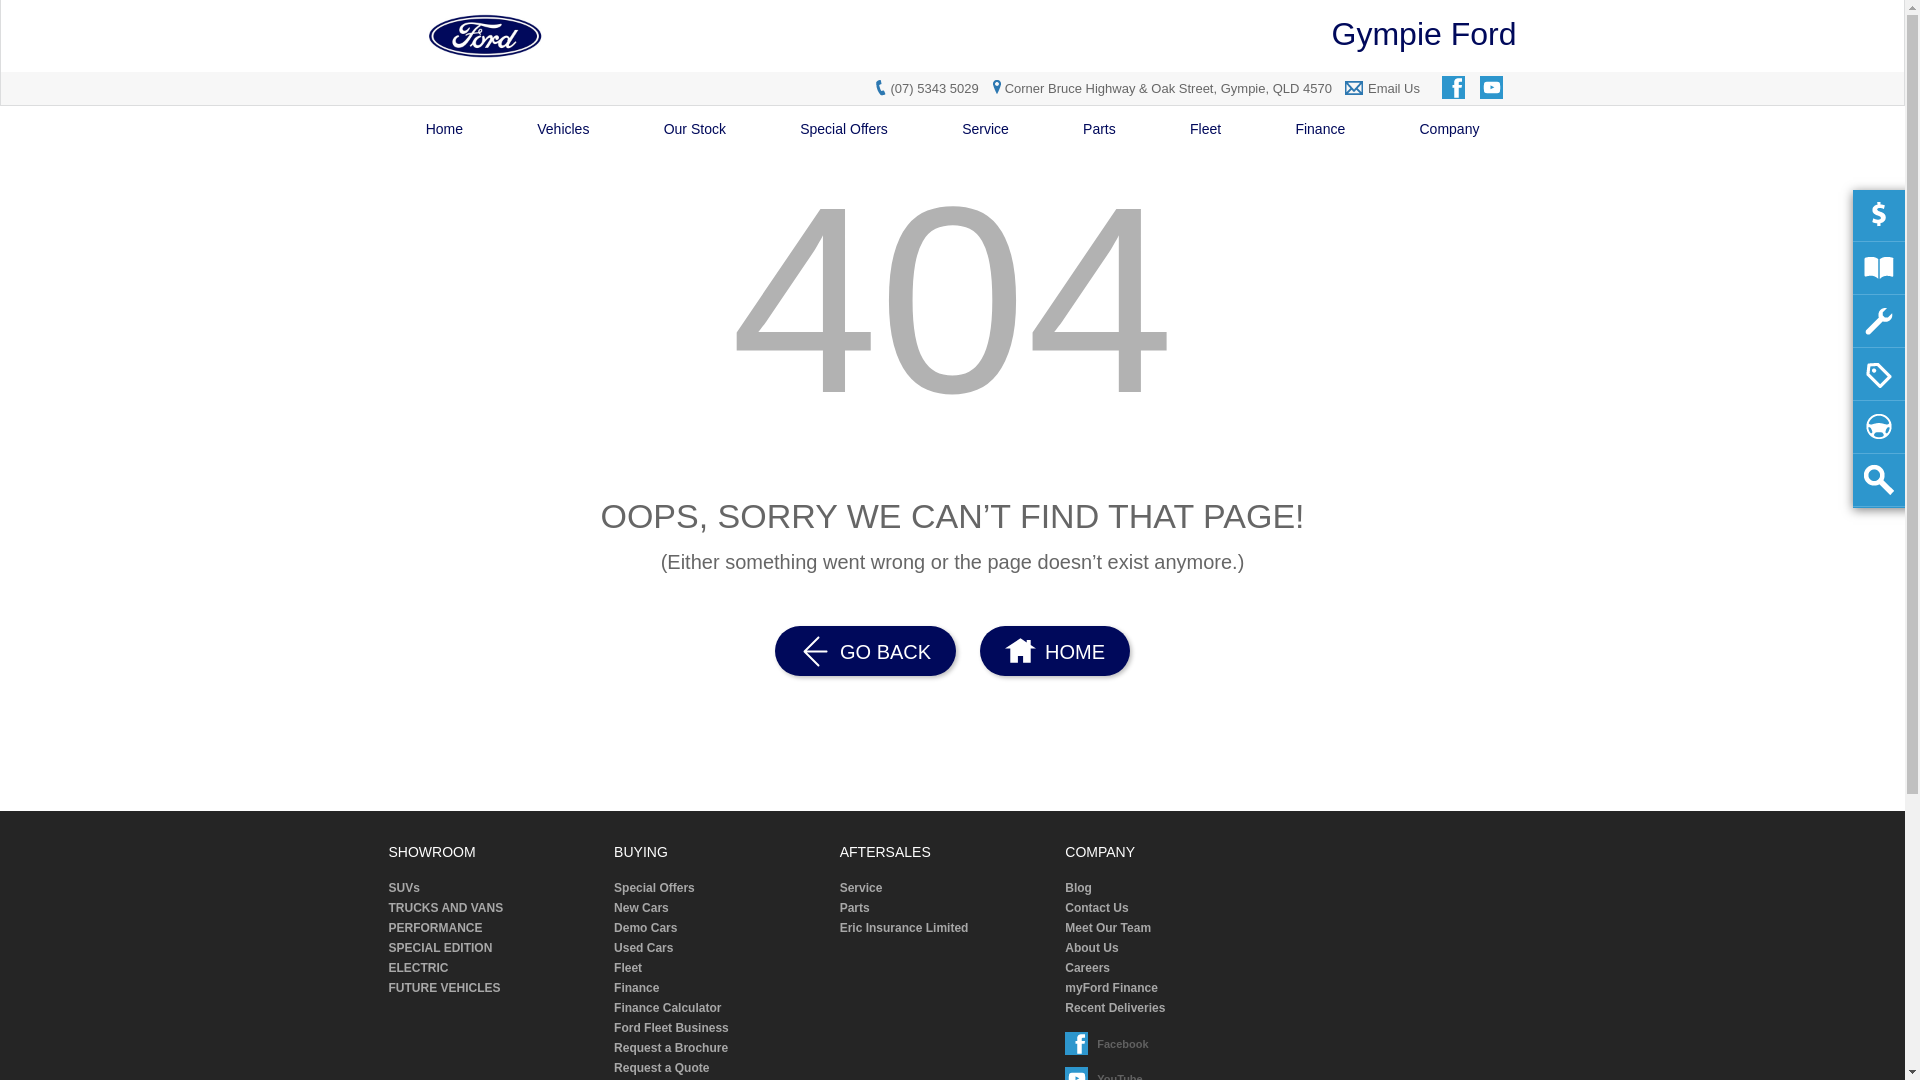 The height and width of the screenshot is (1080, 1920). Describe the element at coordinates (494, 888) in the screenshot. I see `SUVs` at that location.